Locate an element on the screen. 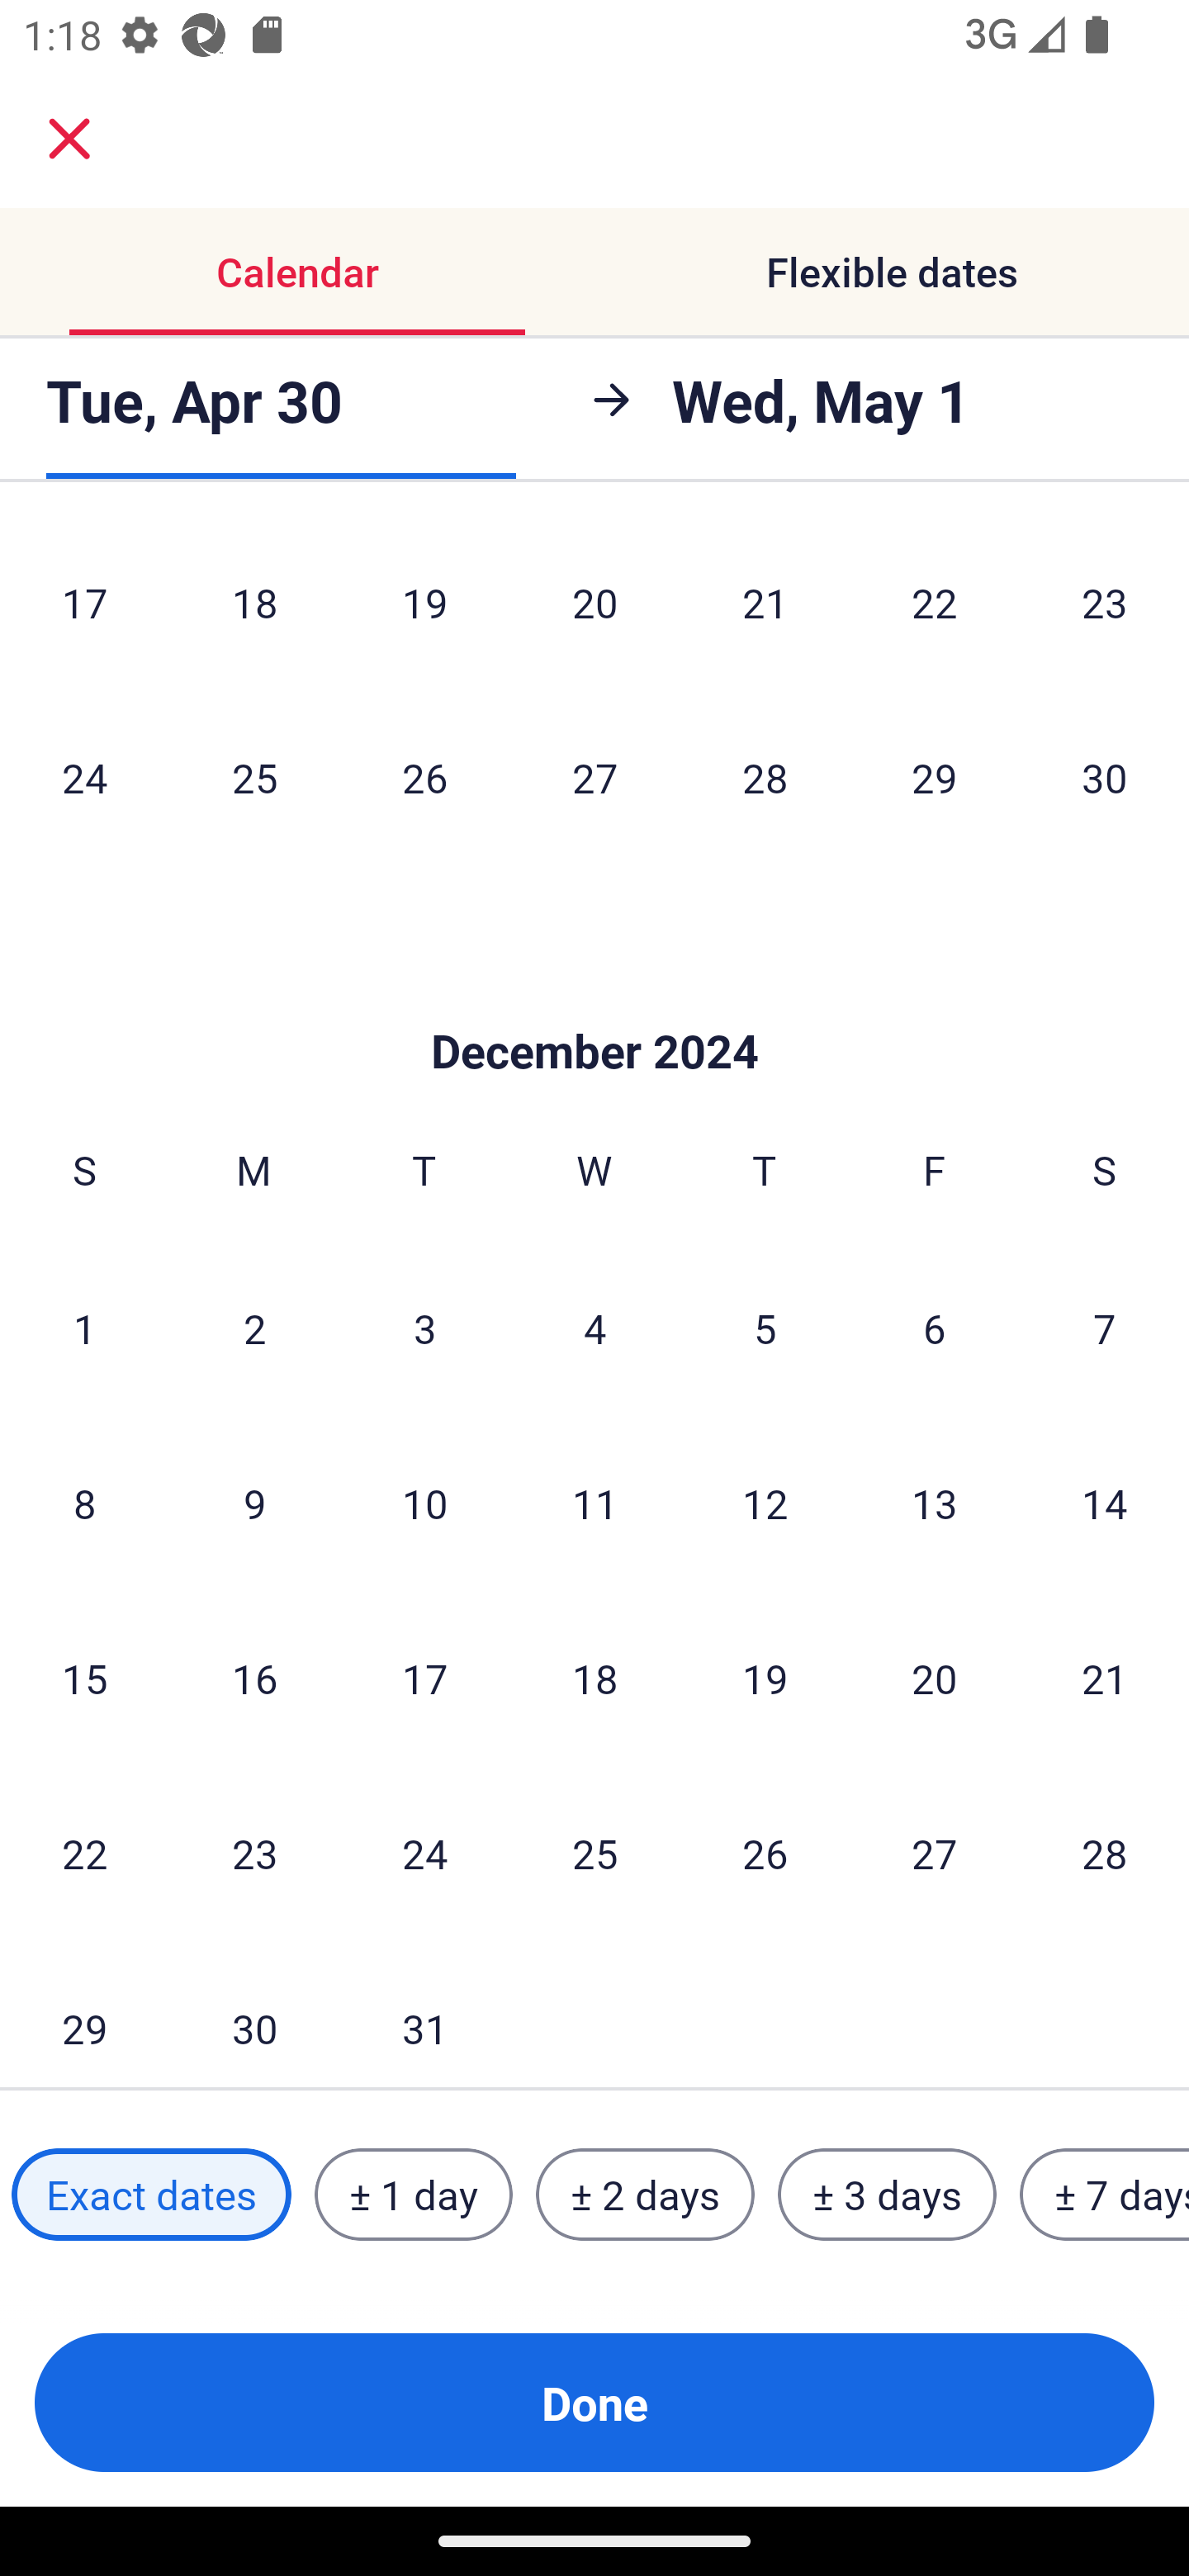 The height and width of the screenshot is (2576, 1189). 25 Wednesday, December 25, 2024 is located at coordinates (594, 1853).